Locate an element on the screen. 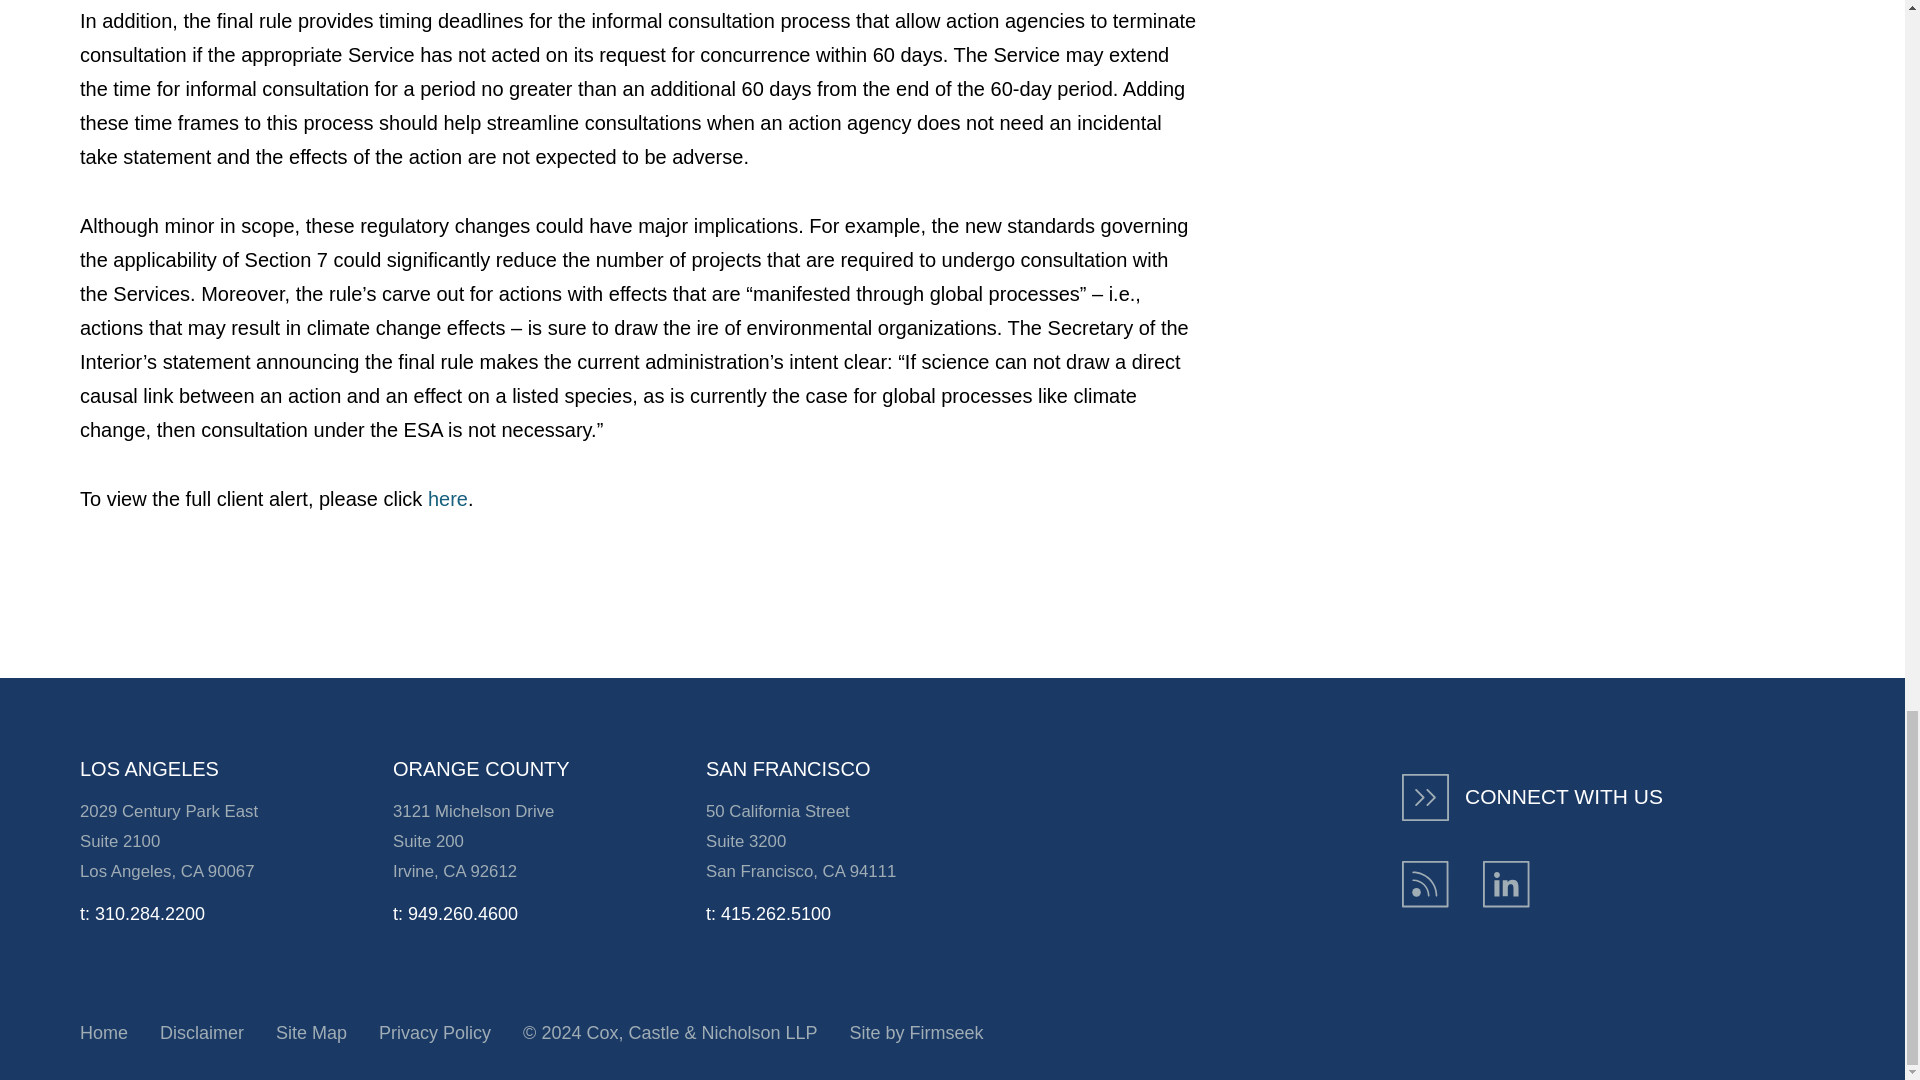 The width and height of the screenshot is (1920, 1080). RSS Icon is located at coordinates (1425, 884).